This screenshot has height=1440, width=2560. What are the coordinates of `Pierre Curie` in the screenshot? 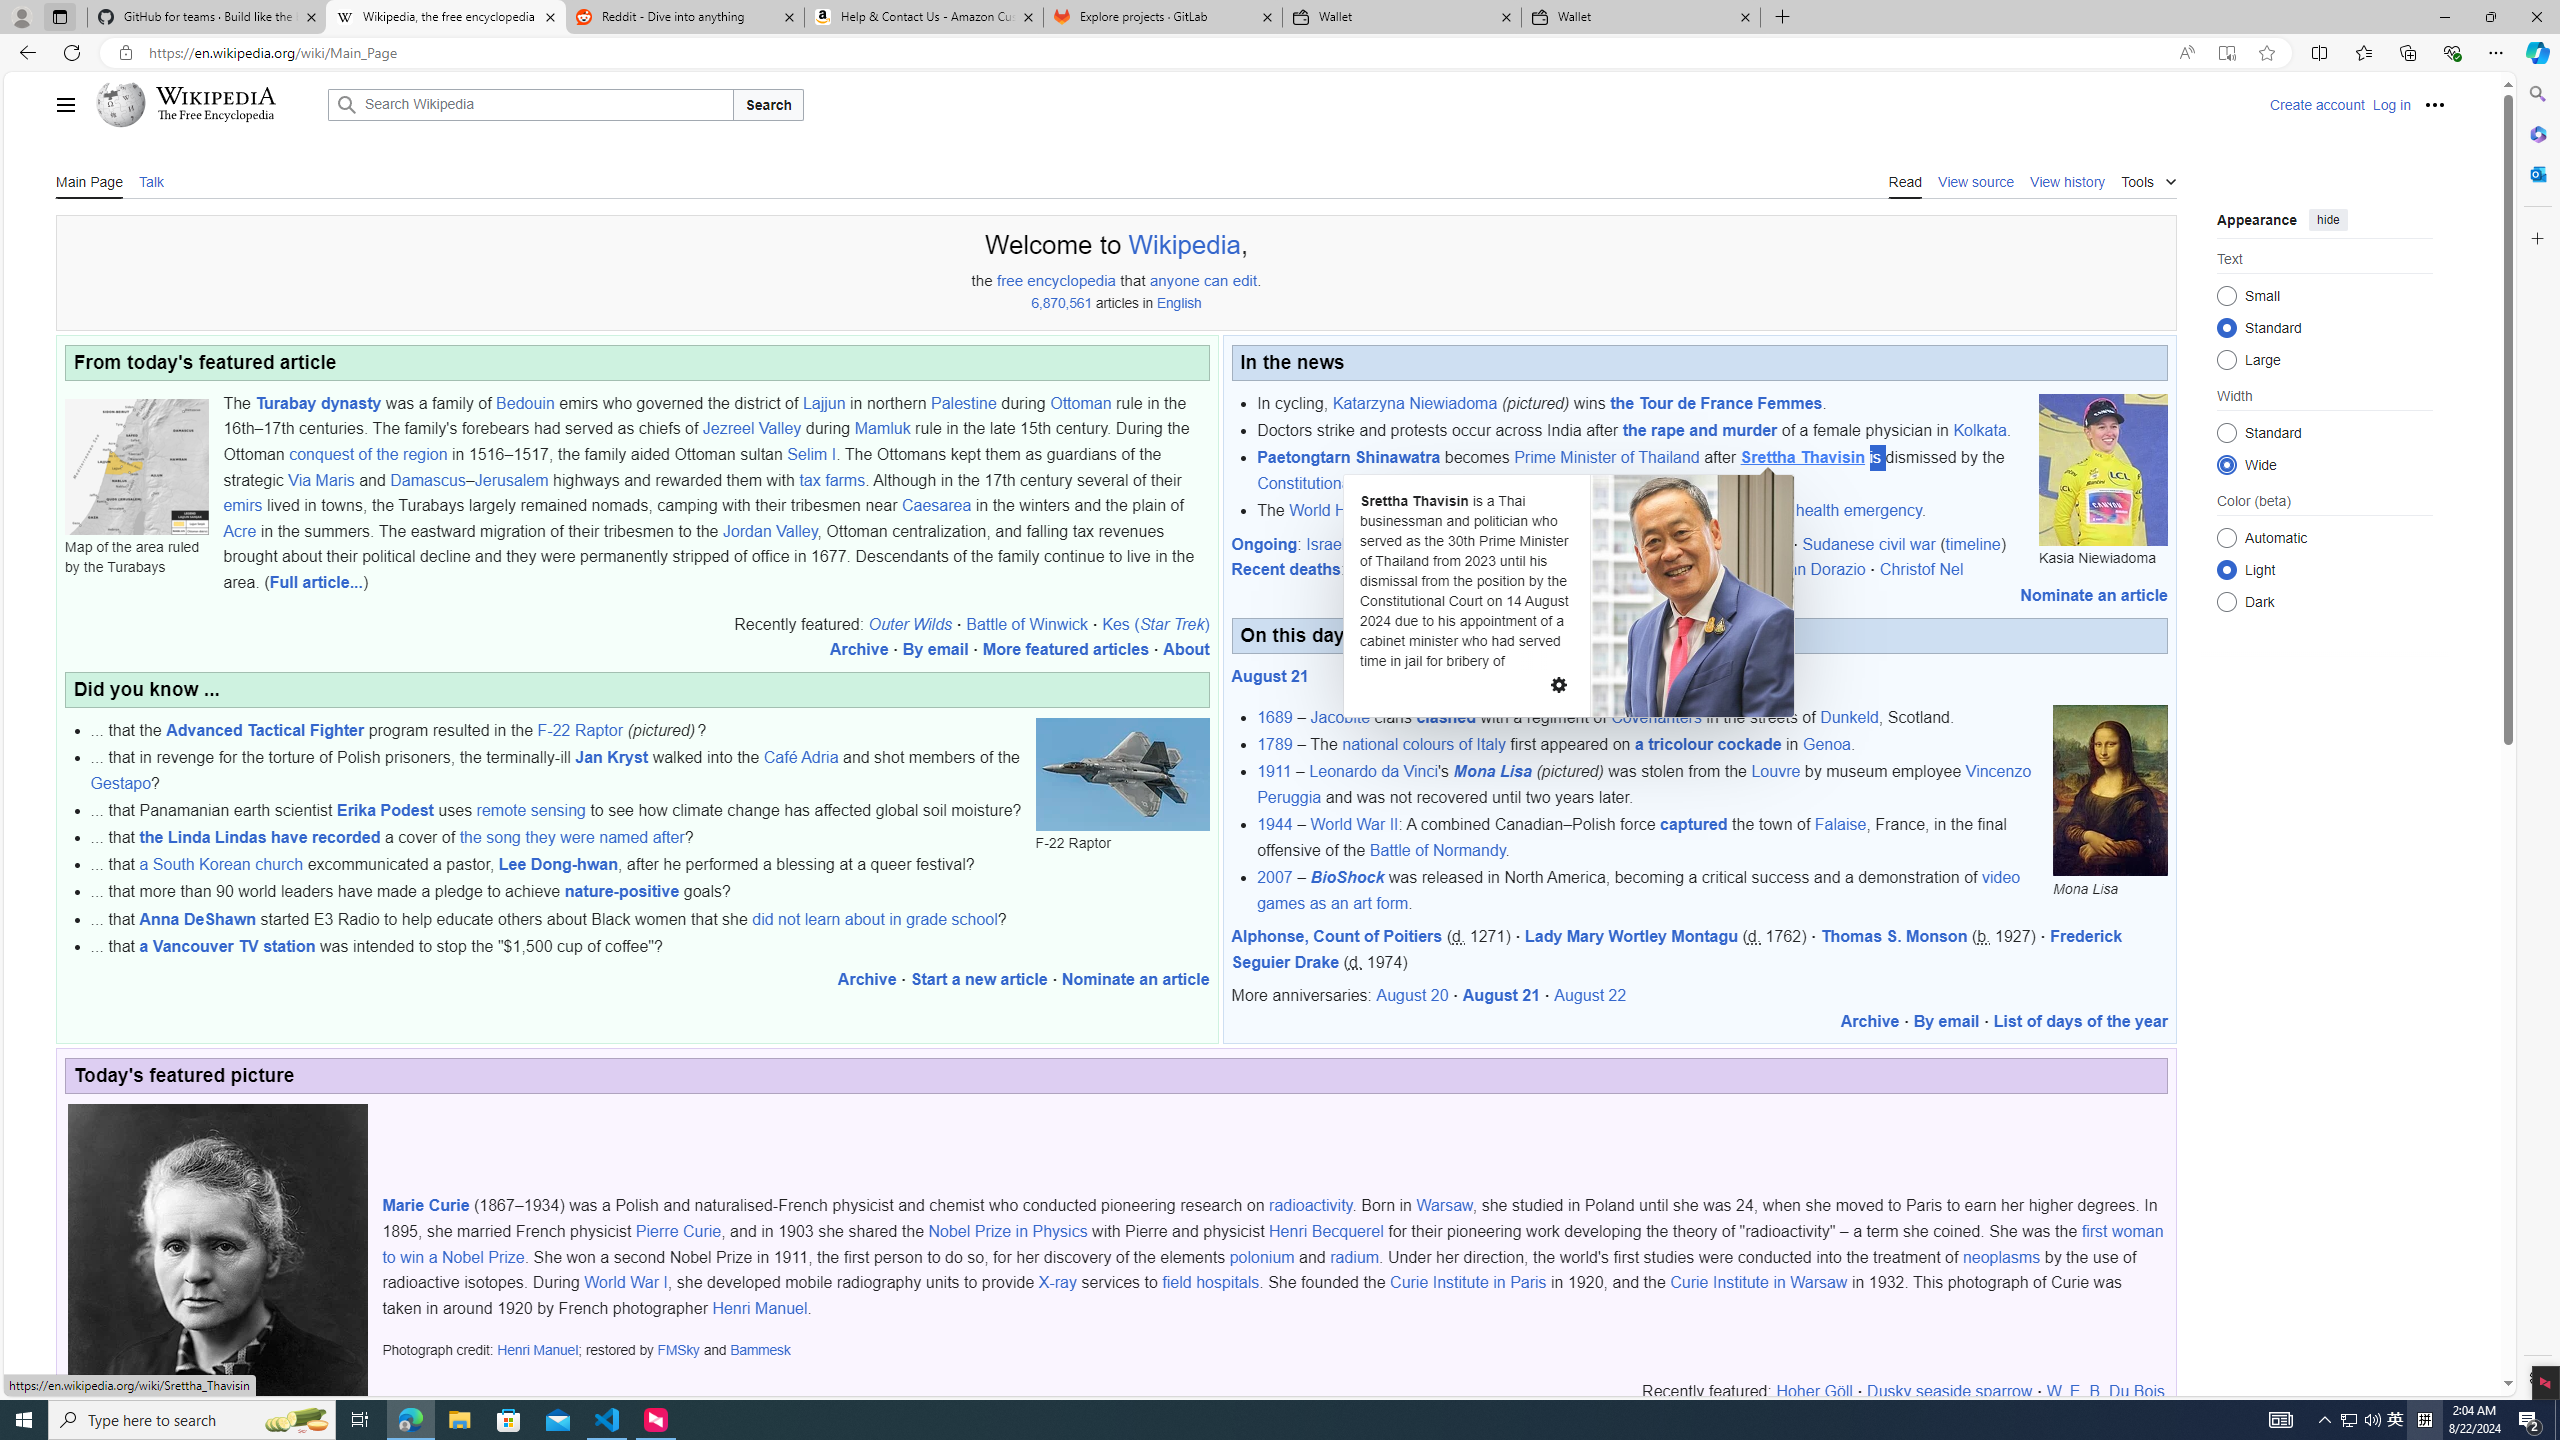 It's located at (678, 1232).